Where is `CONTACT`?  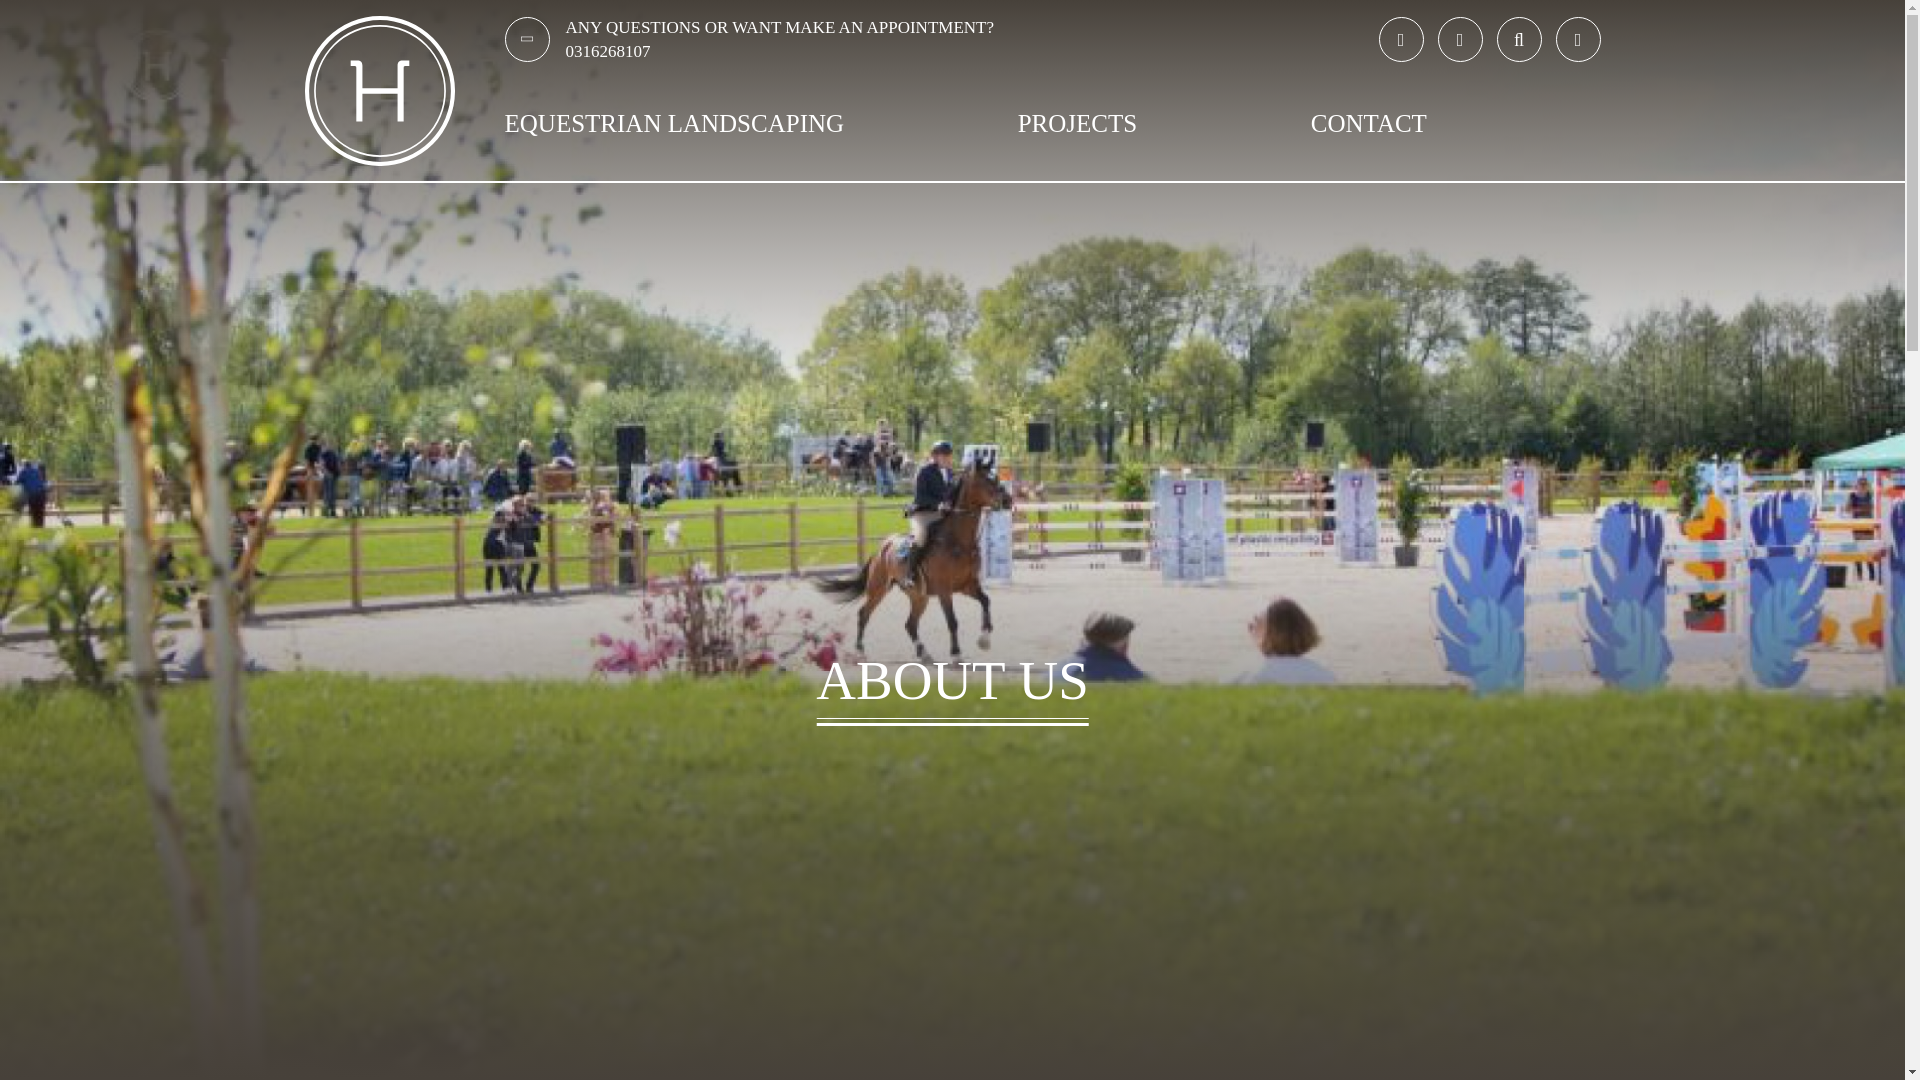
CONTACT is located at coordinates (1368, 124).